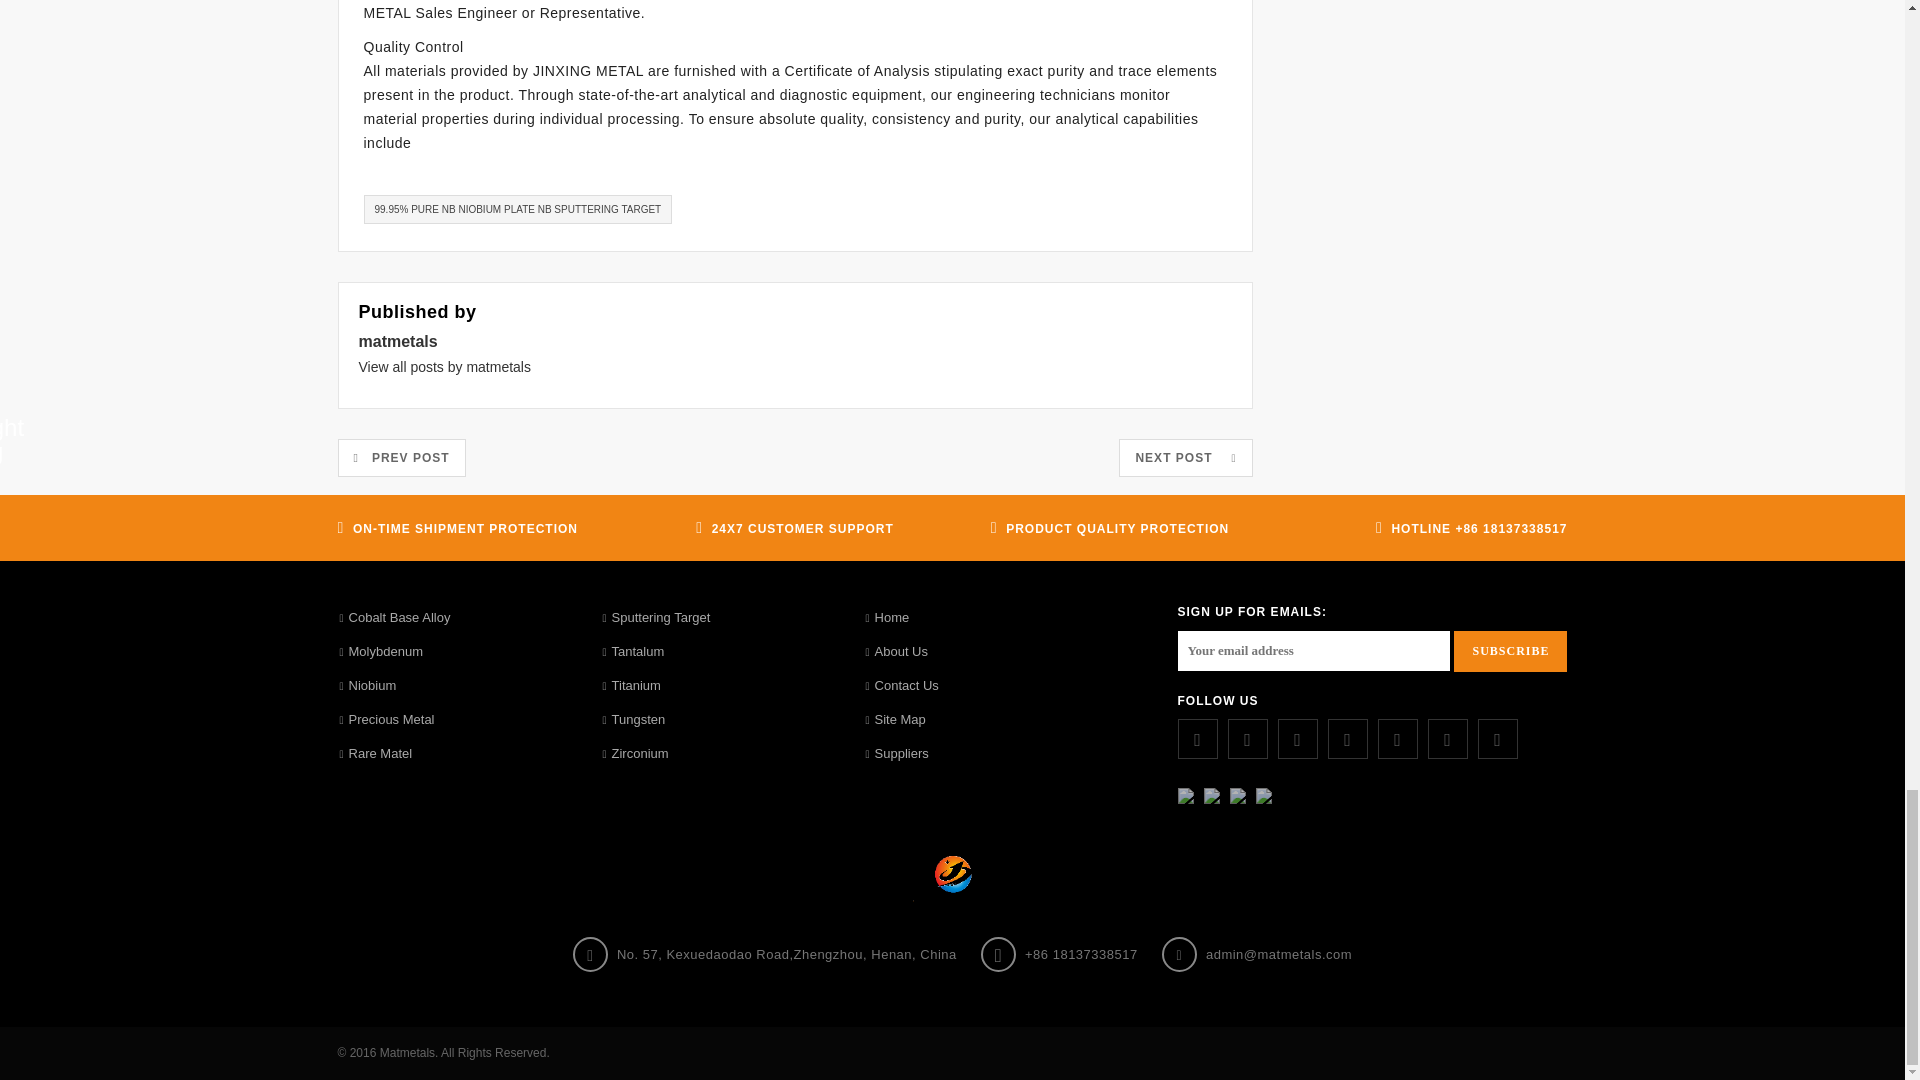 Image resolution: width=1920 pixels, height=1080 pixels. Describe the element at coordinates (380, 652) in the screenshot. I see `Molybdenum` at that location.